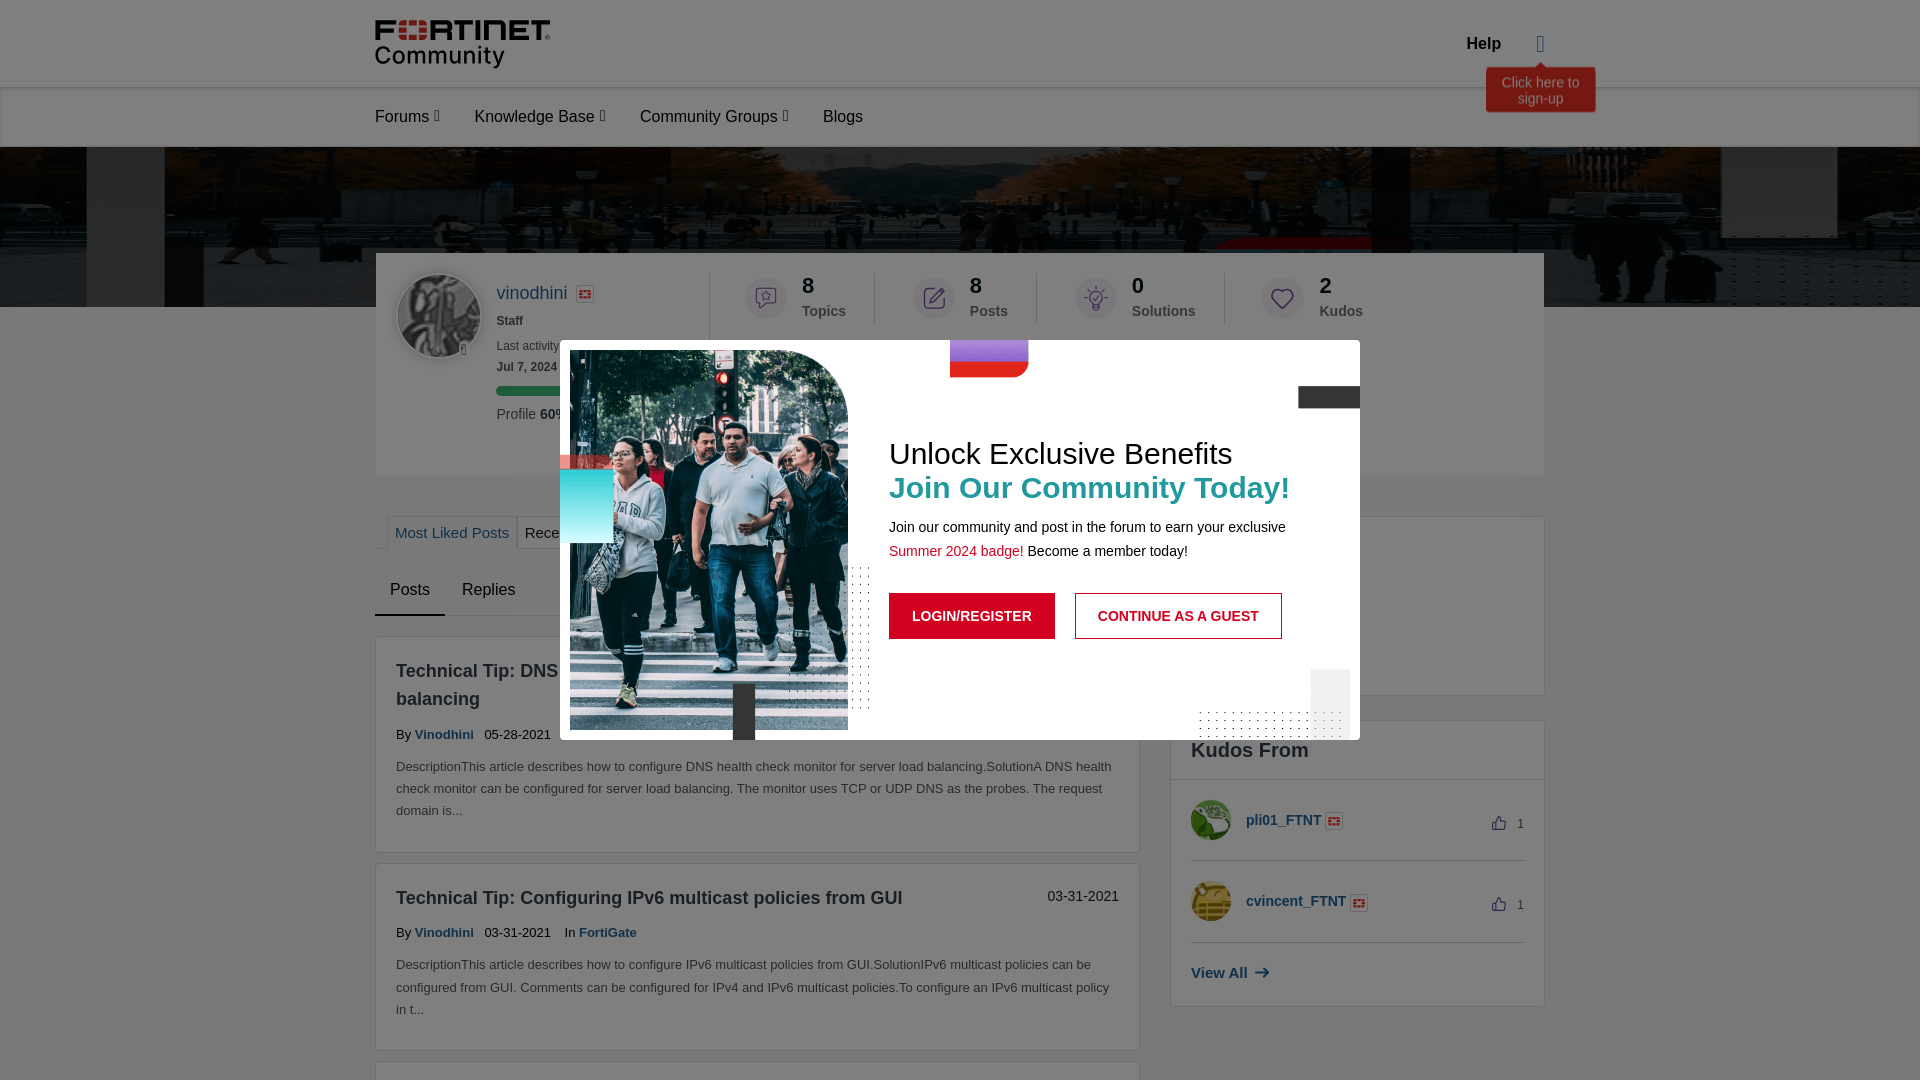 The height and width of the screenshot is (1080, 1920). I want to click on Staff, so click(584, 294).